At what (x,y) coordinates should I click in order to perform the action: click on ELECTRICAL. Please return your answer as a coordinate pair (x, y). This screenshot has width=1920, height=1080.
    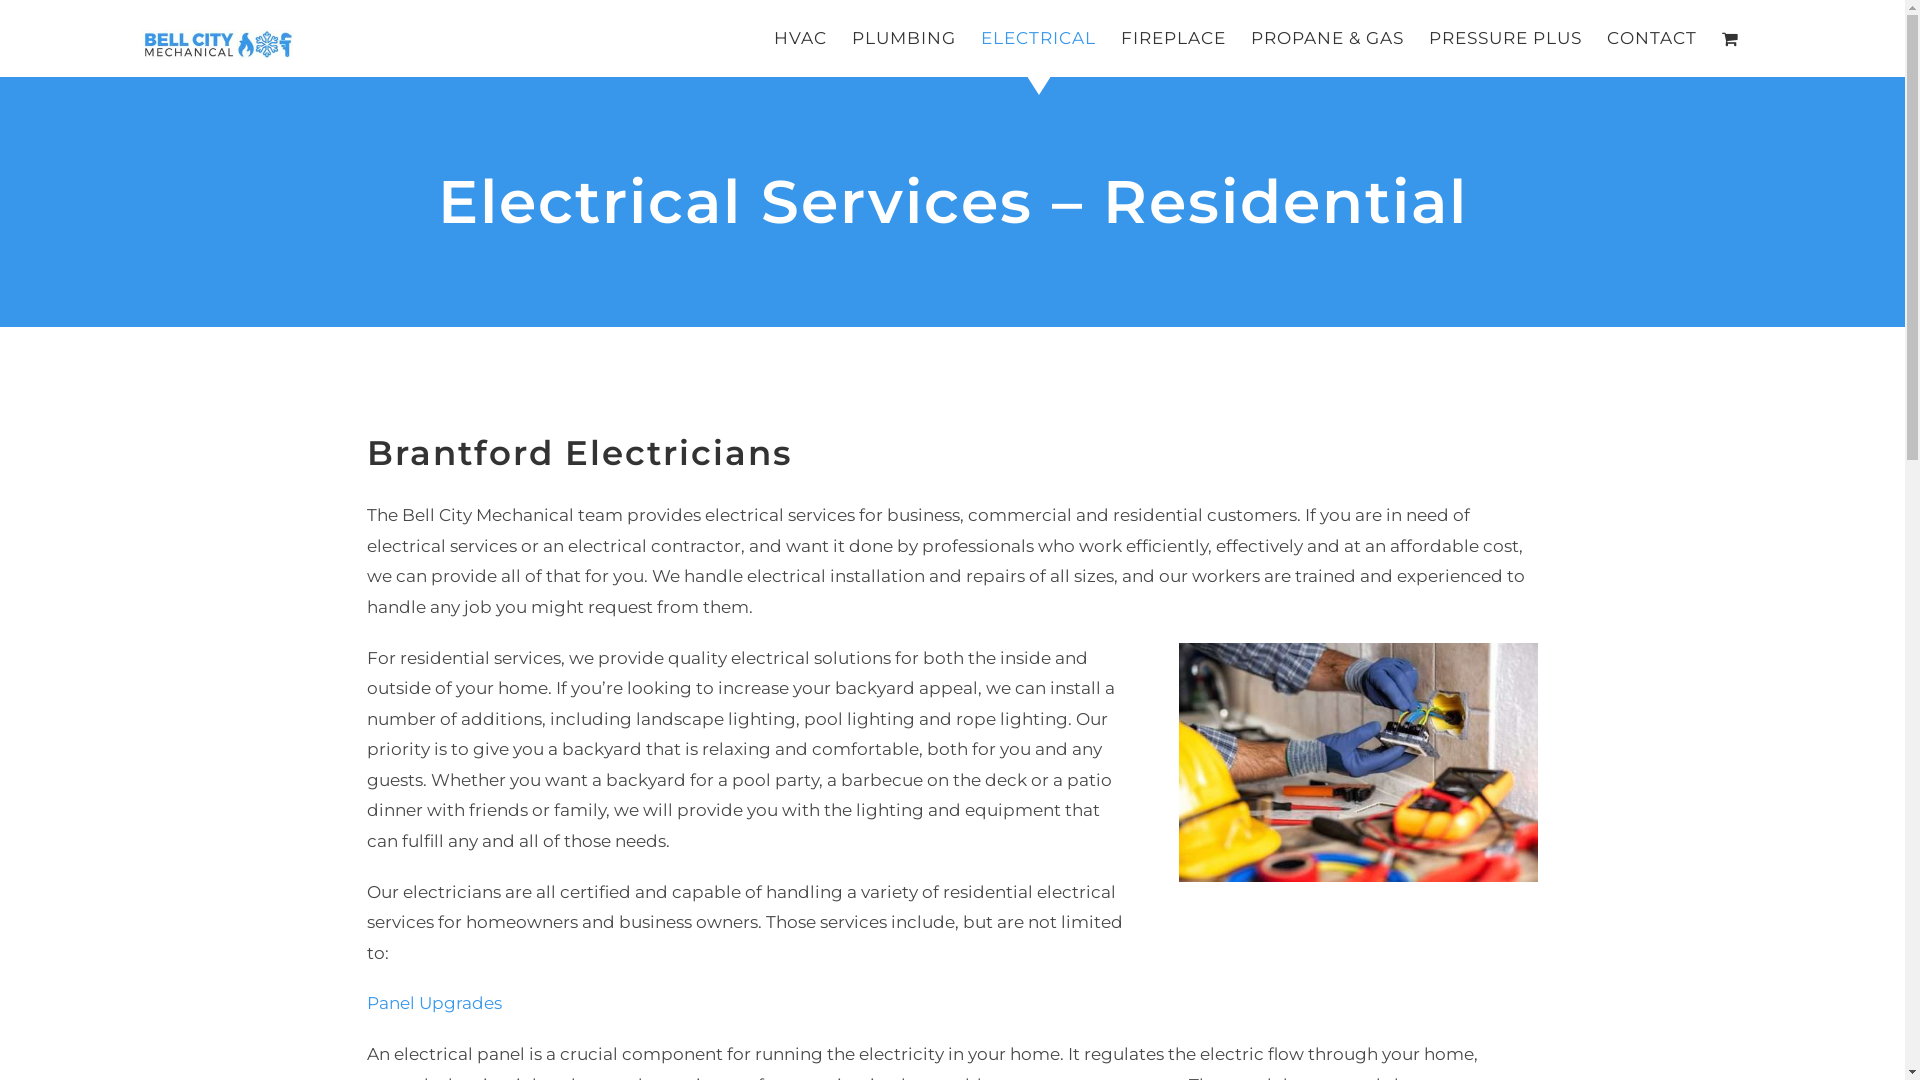
    Looking at the image, I should click on (1038, 38).